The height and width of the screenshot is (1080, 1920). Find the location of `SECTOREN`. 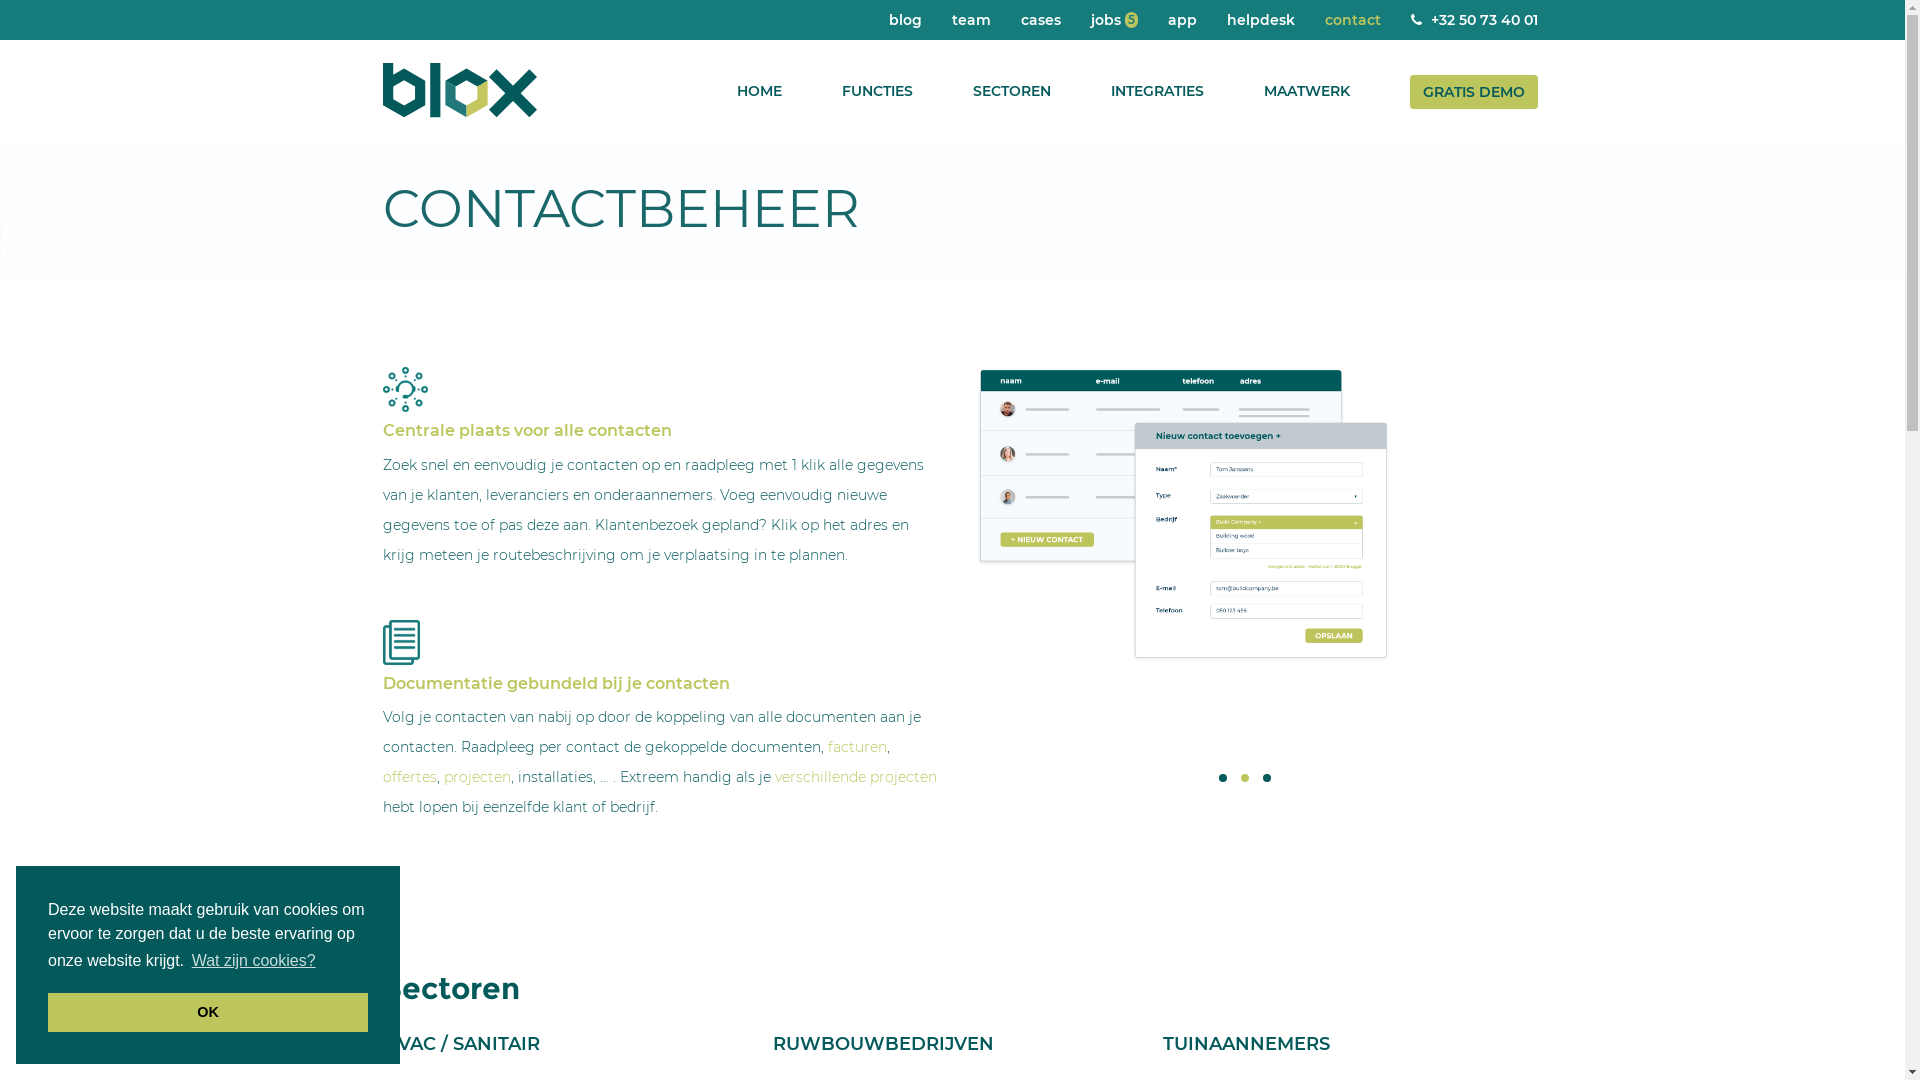

SECTOREN is located at coordinates (1011, 91).